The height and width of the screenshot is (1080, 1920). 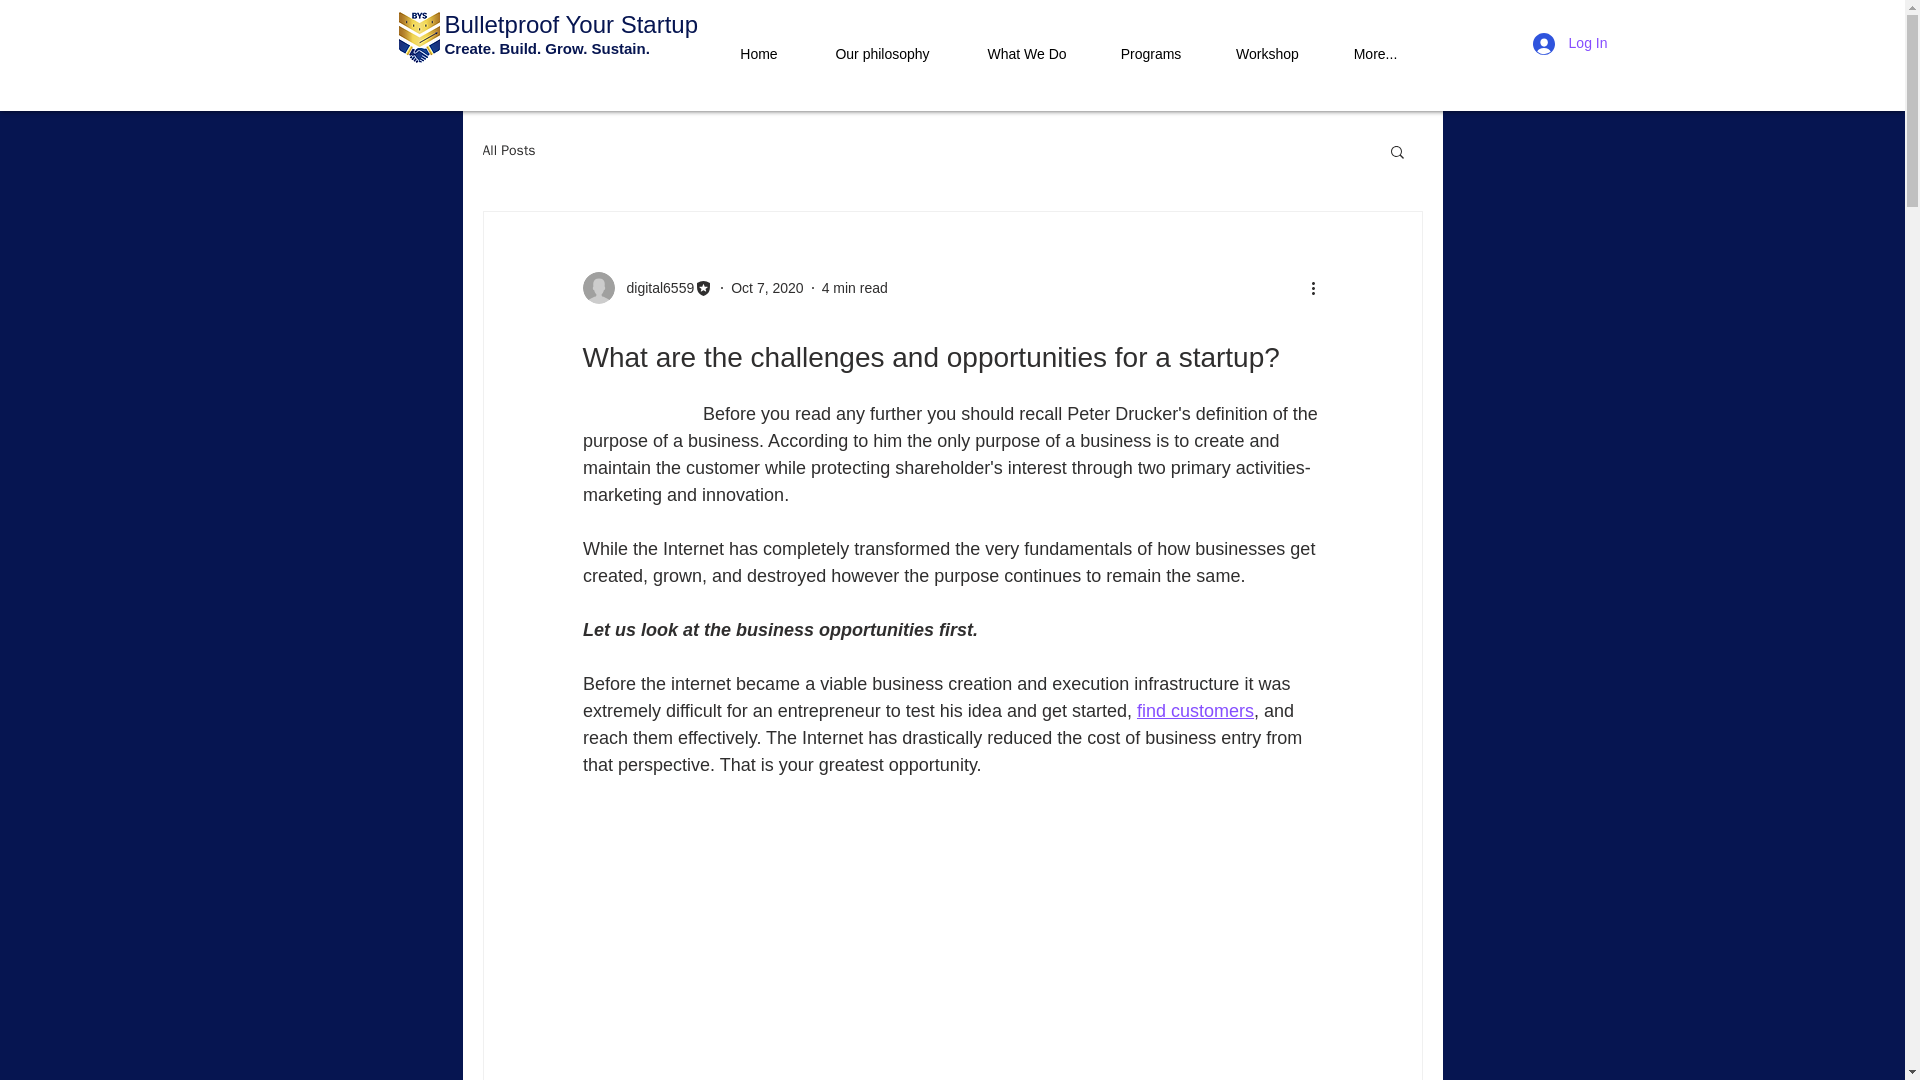 I want to click on find customers, so click(x=1194, y=710).